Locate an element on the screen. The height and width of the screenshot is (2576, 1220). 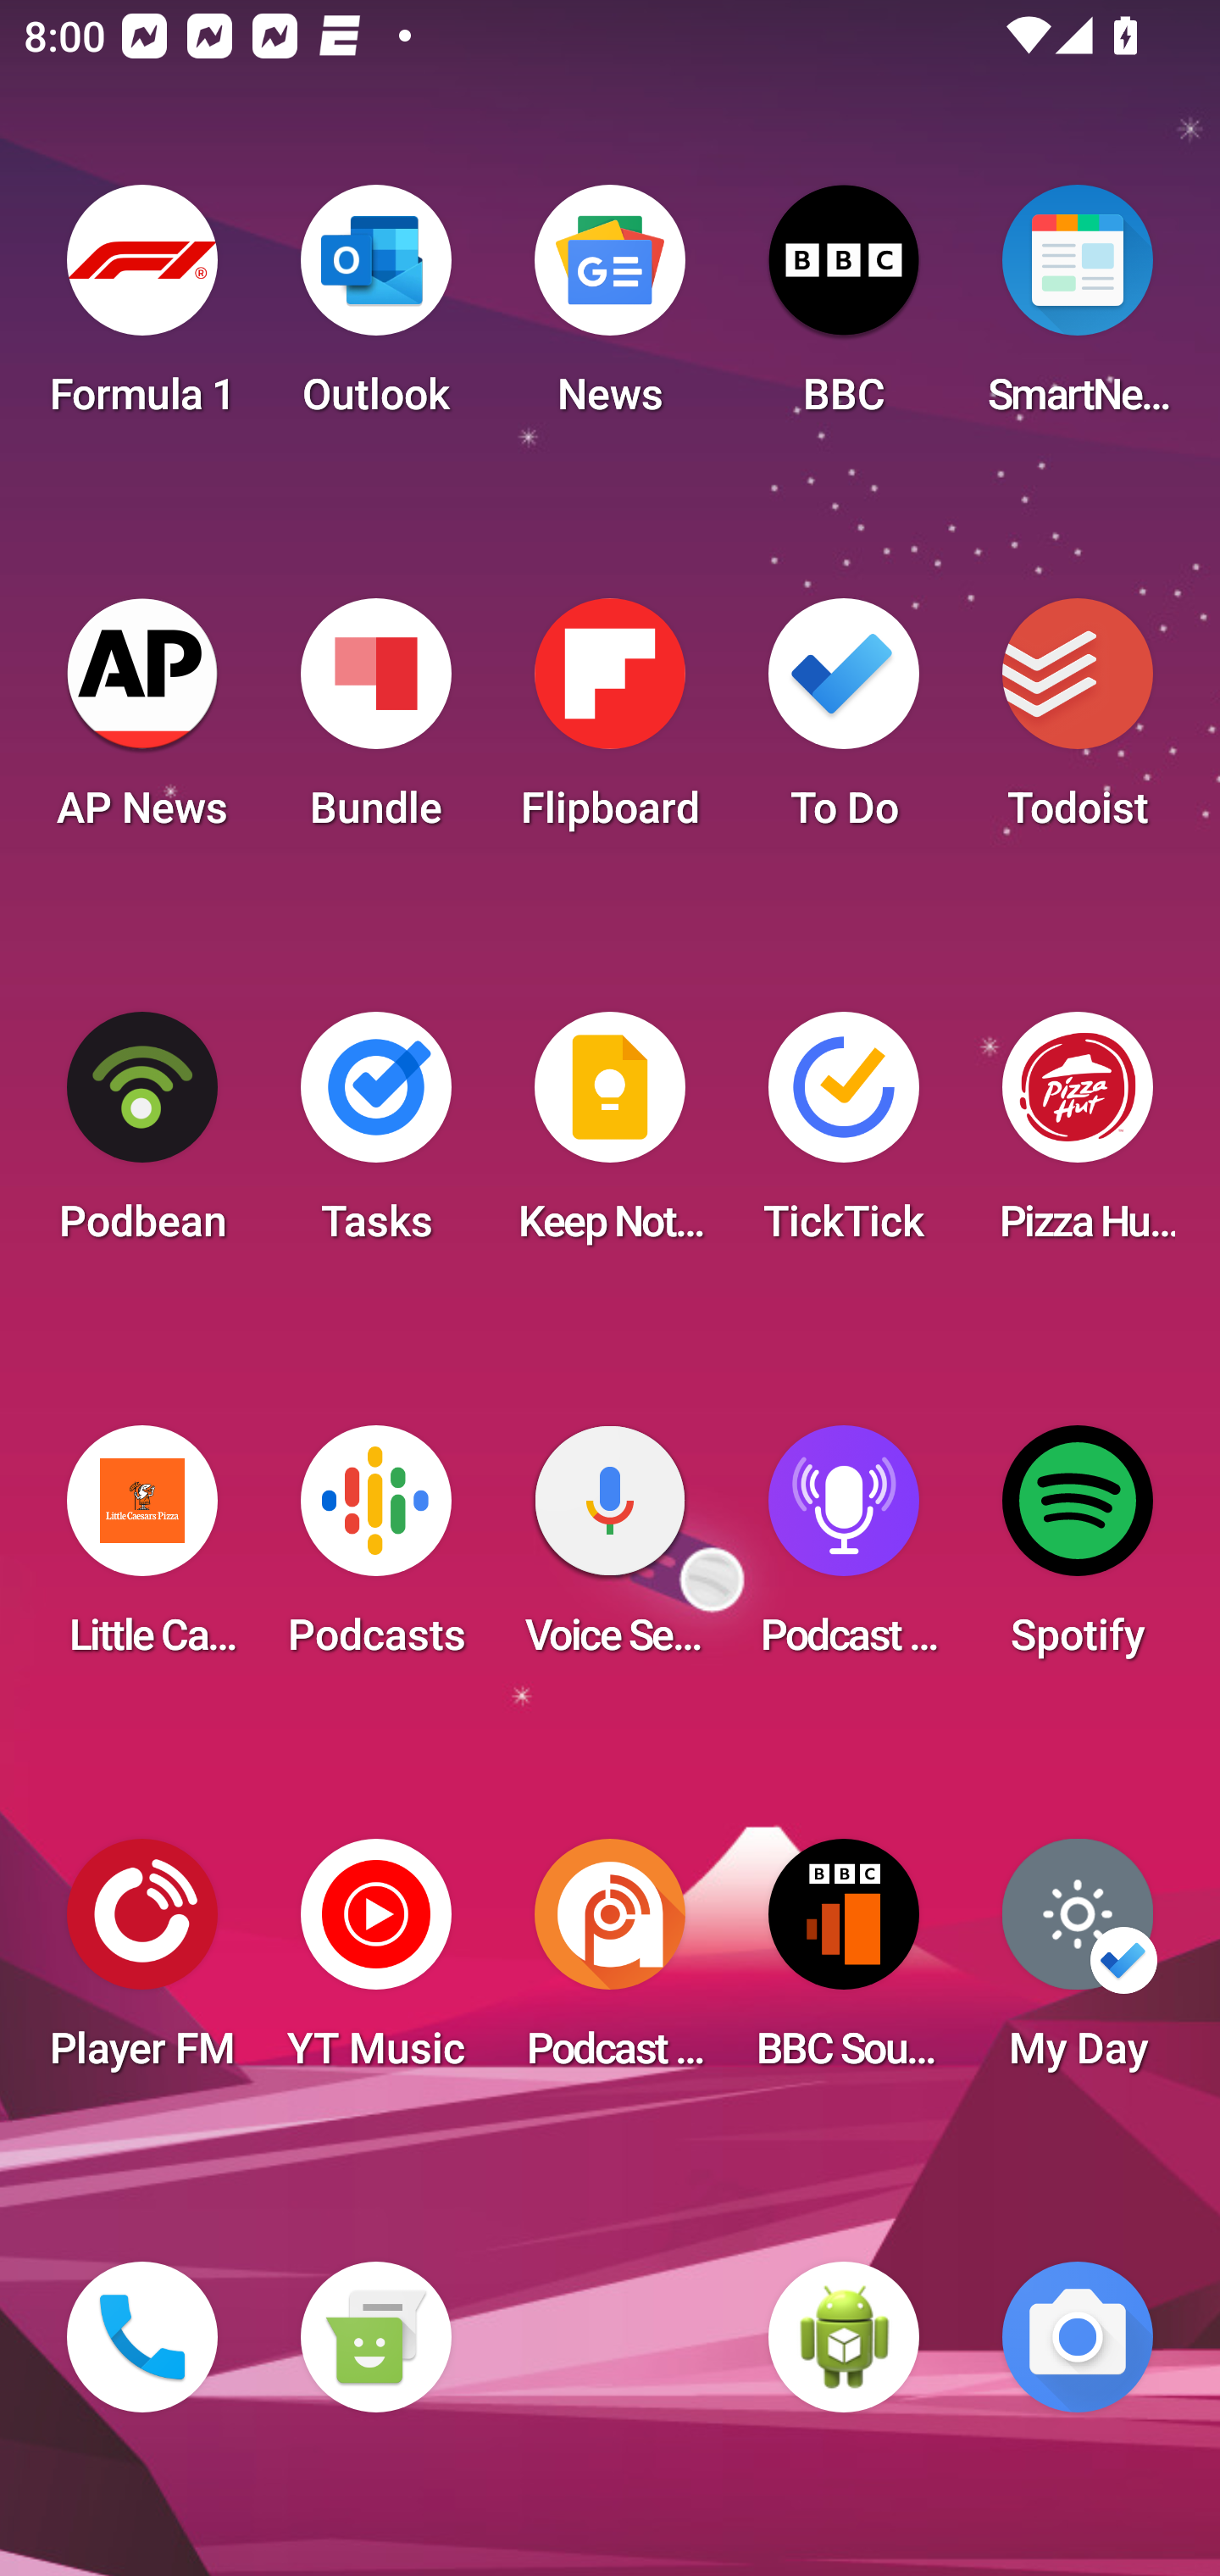
BBC is located at coordinates (844, 310).